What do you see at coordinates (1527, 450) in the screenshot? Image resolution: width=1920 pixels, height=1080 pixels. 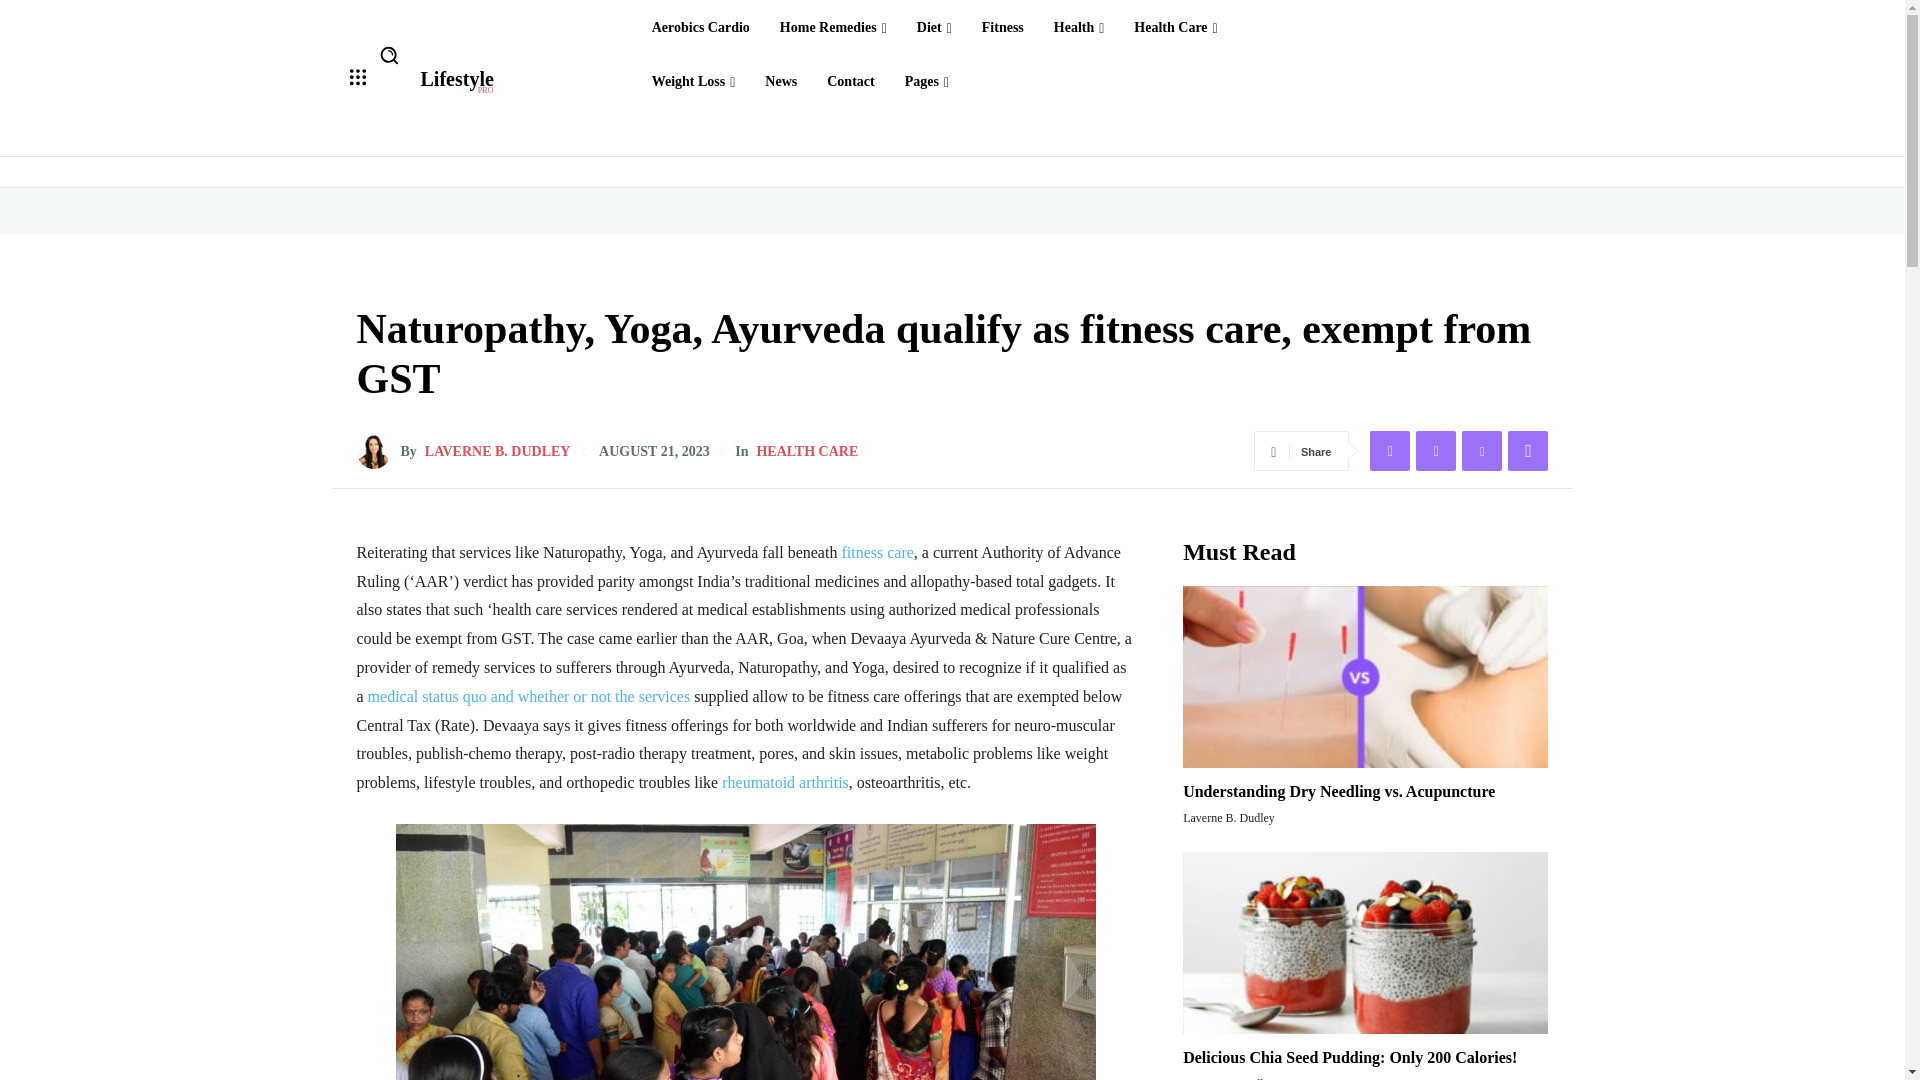 I see `WhatsApp` at bounding box center [1527, 450].